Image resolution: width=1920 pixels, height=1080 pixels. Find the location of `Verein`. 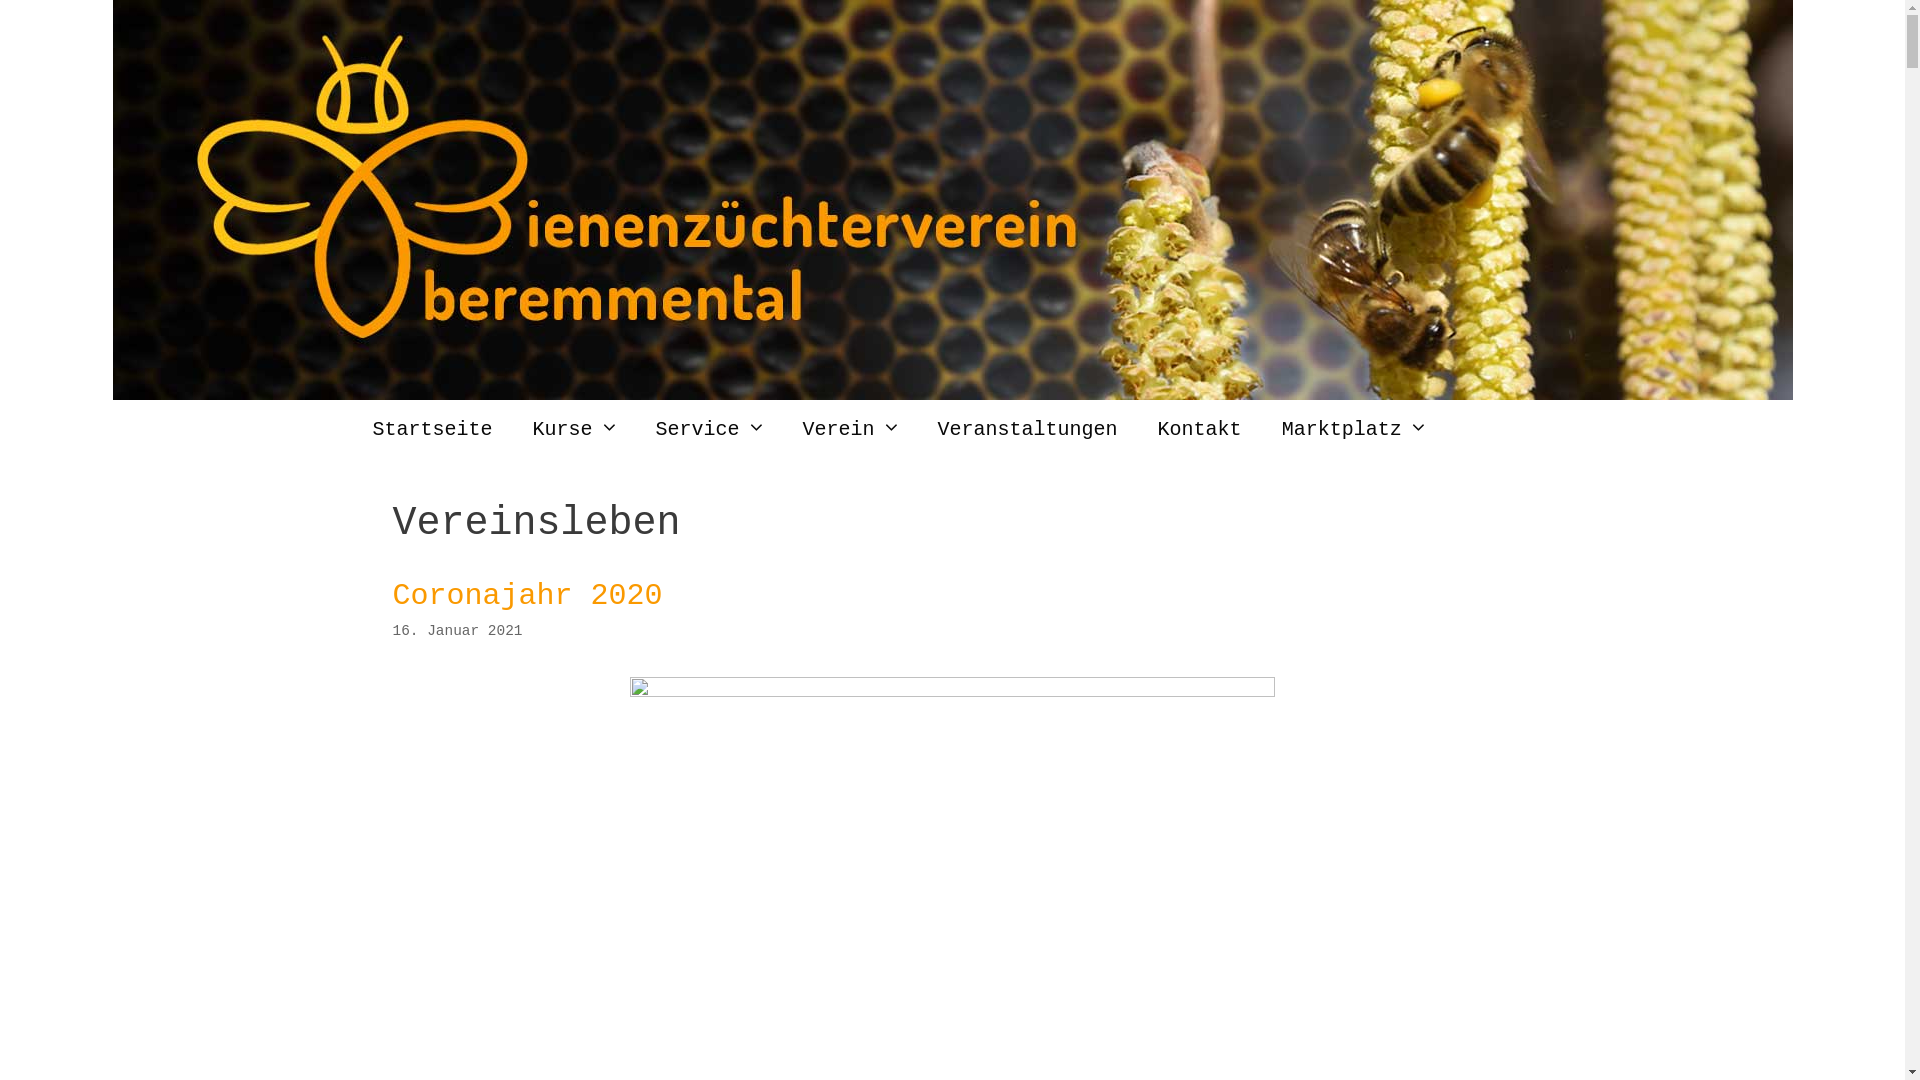

Verein is located at coordinates (850, 430).